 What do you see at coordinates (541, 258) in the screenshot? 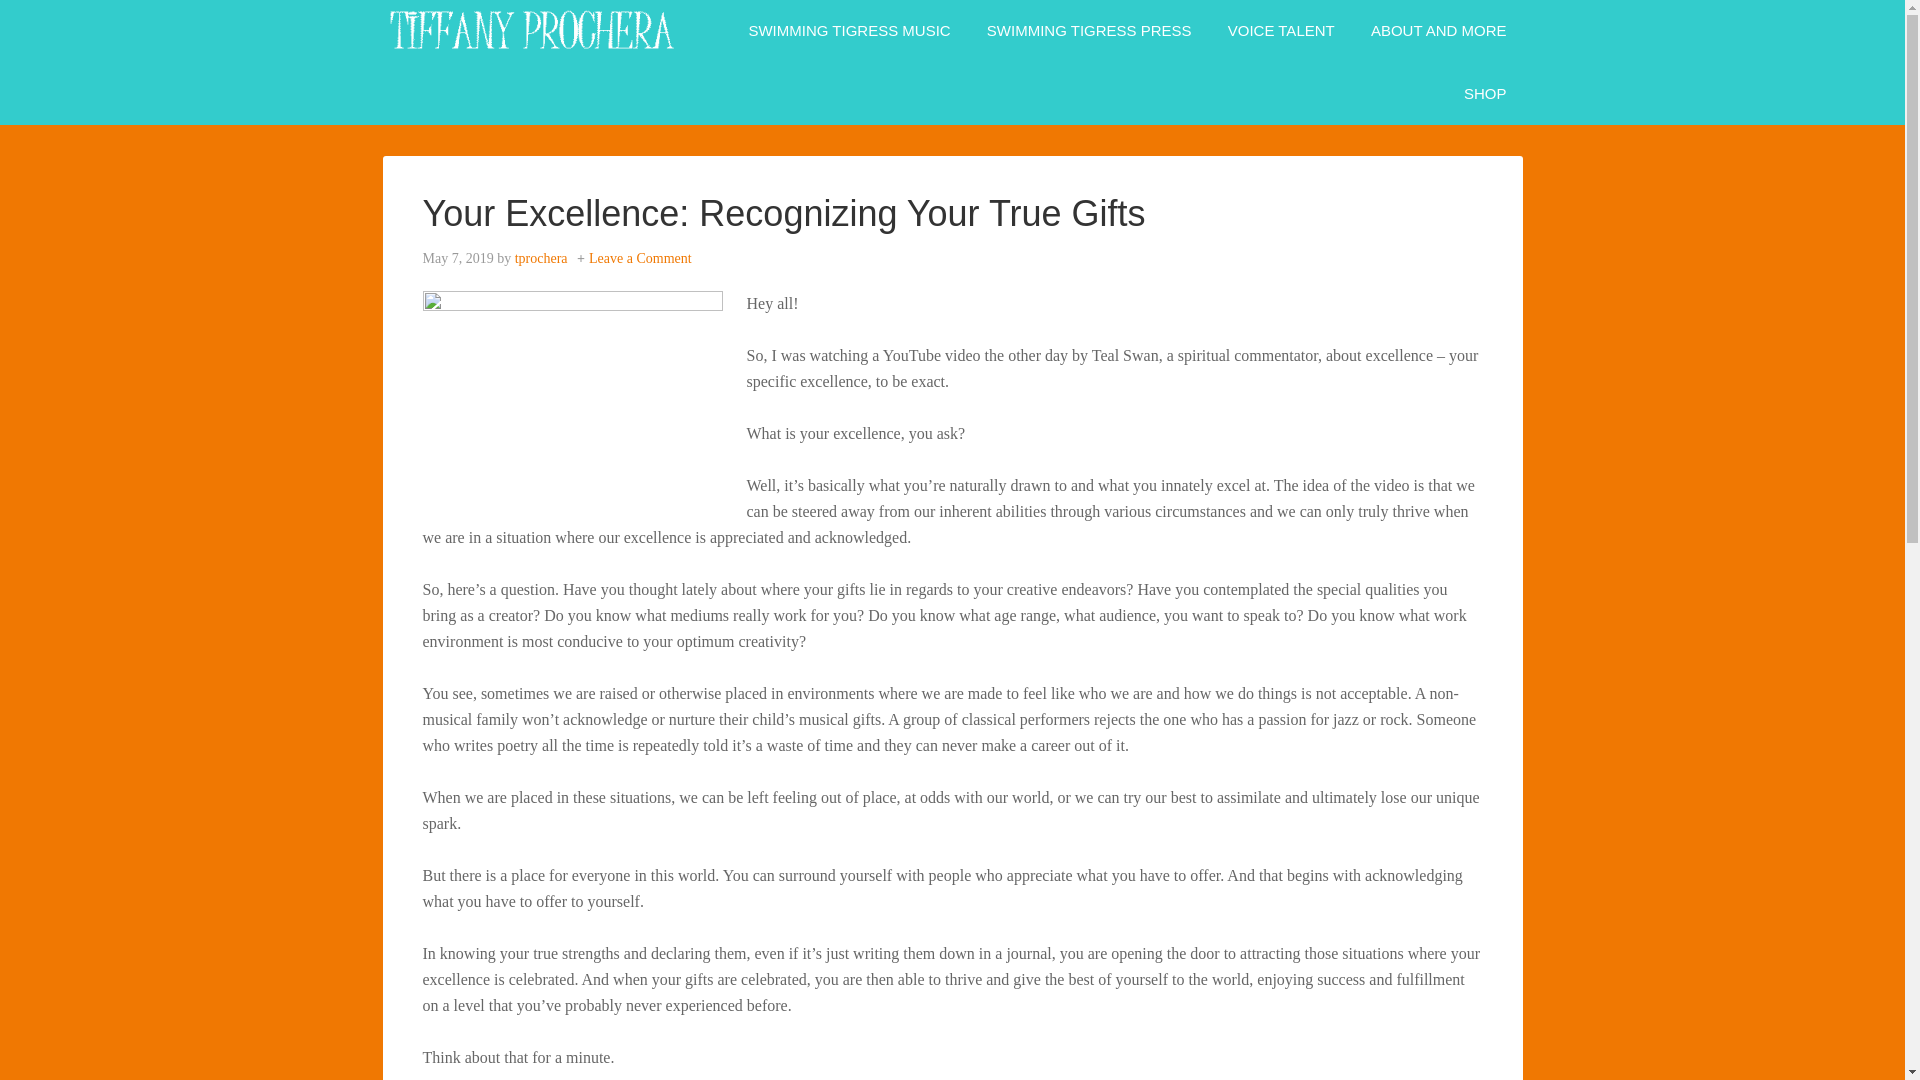
I see `tprochera` at bounding box center [541, 258].